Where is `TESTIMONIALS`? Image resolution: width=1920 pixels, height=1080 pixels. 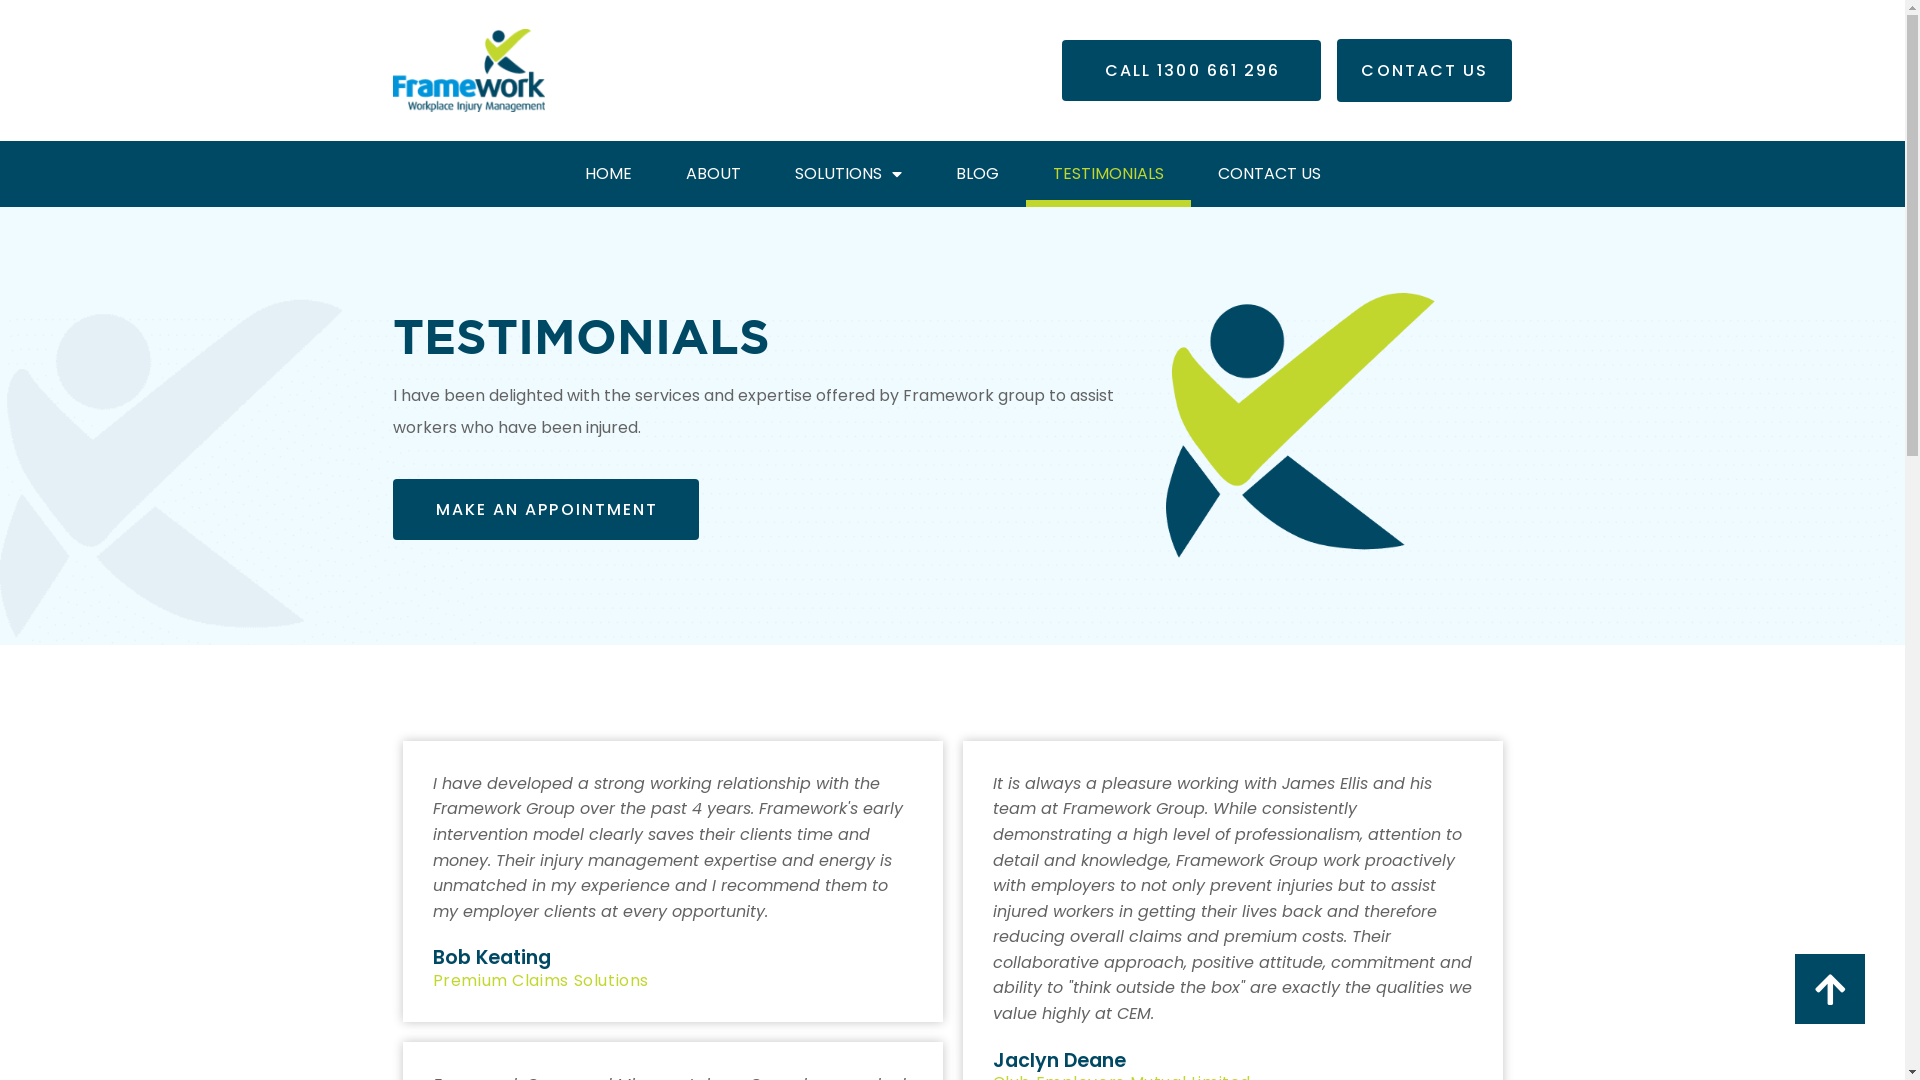
TESTIMONIALS is located at coordinates (1108, 174).